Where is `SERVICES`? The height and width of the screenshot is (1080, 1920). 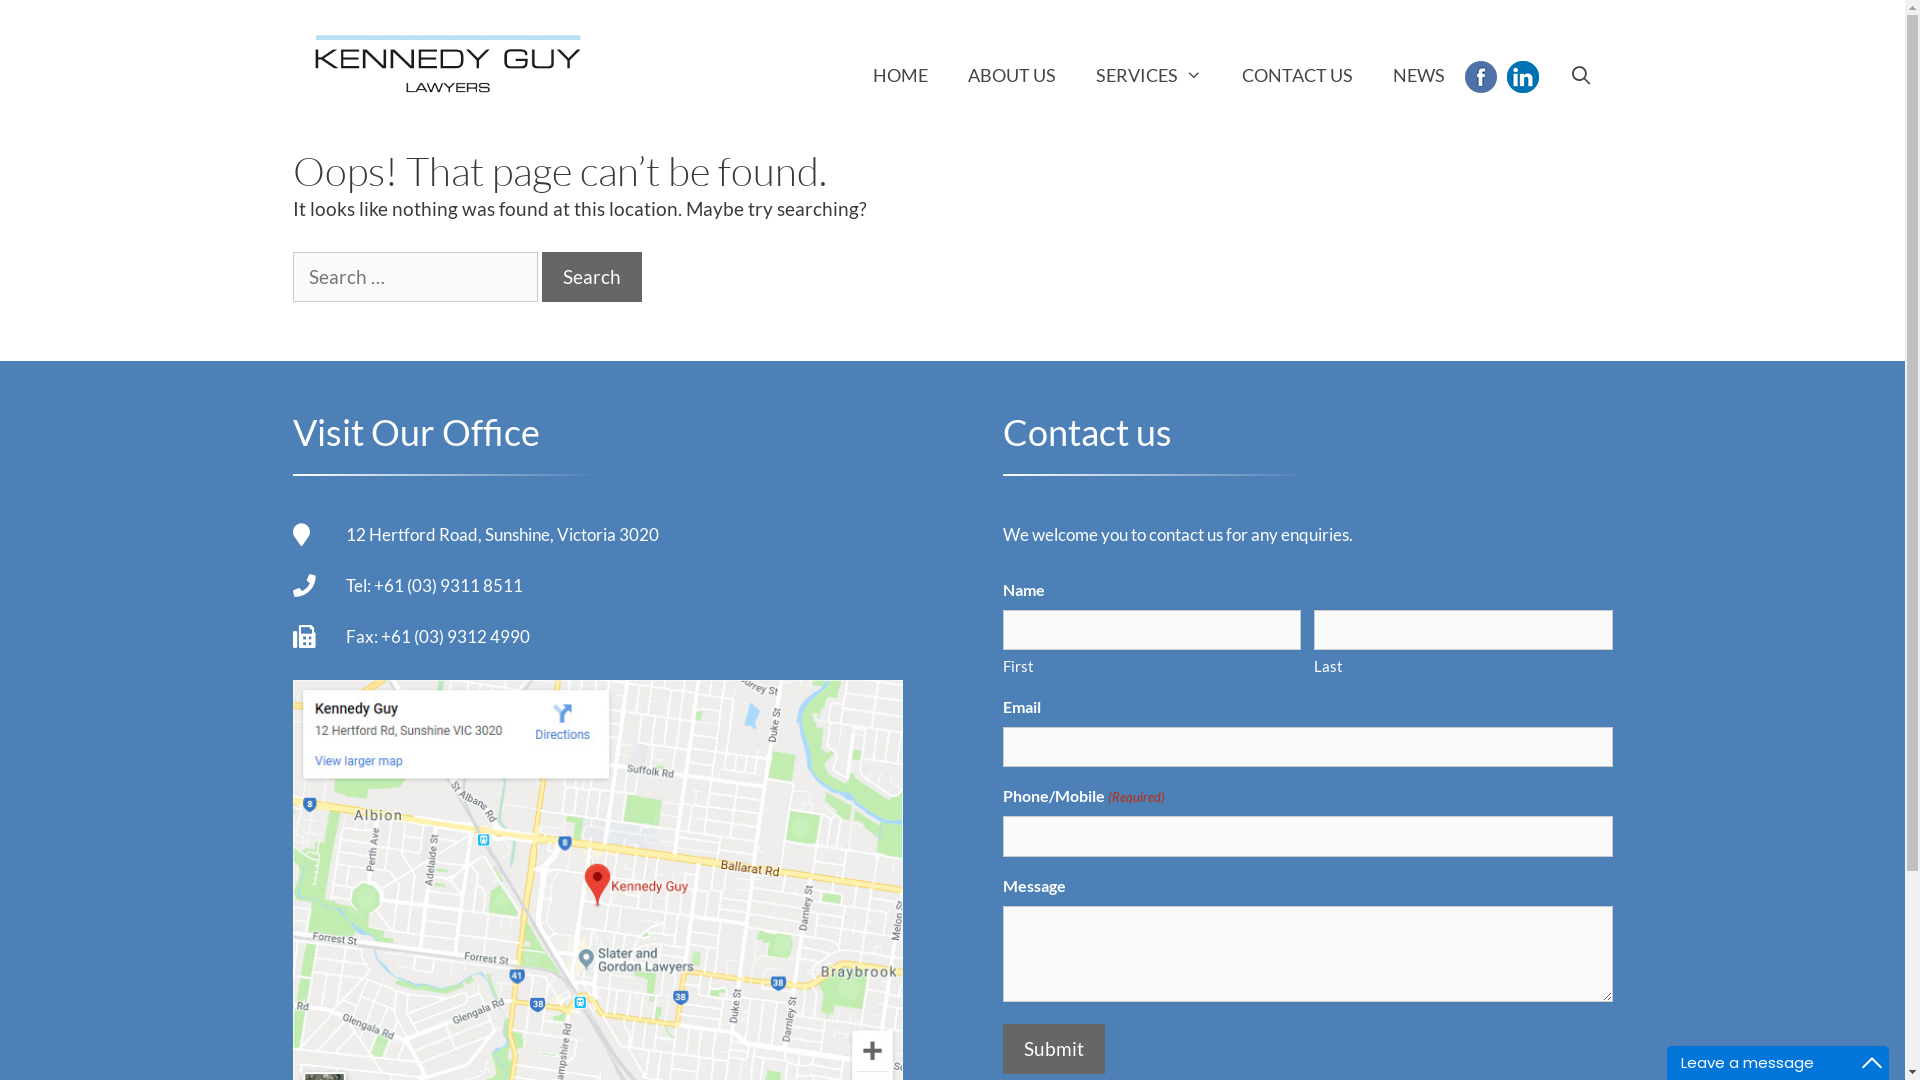 SERVICES is located at coordinates (1149, 75).